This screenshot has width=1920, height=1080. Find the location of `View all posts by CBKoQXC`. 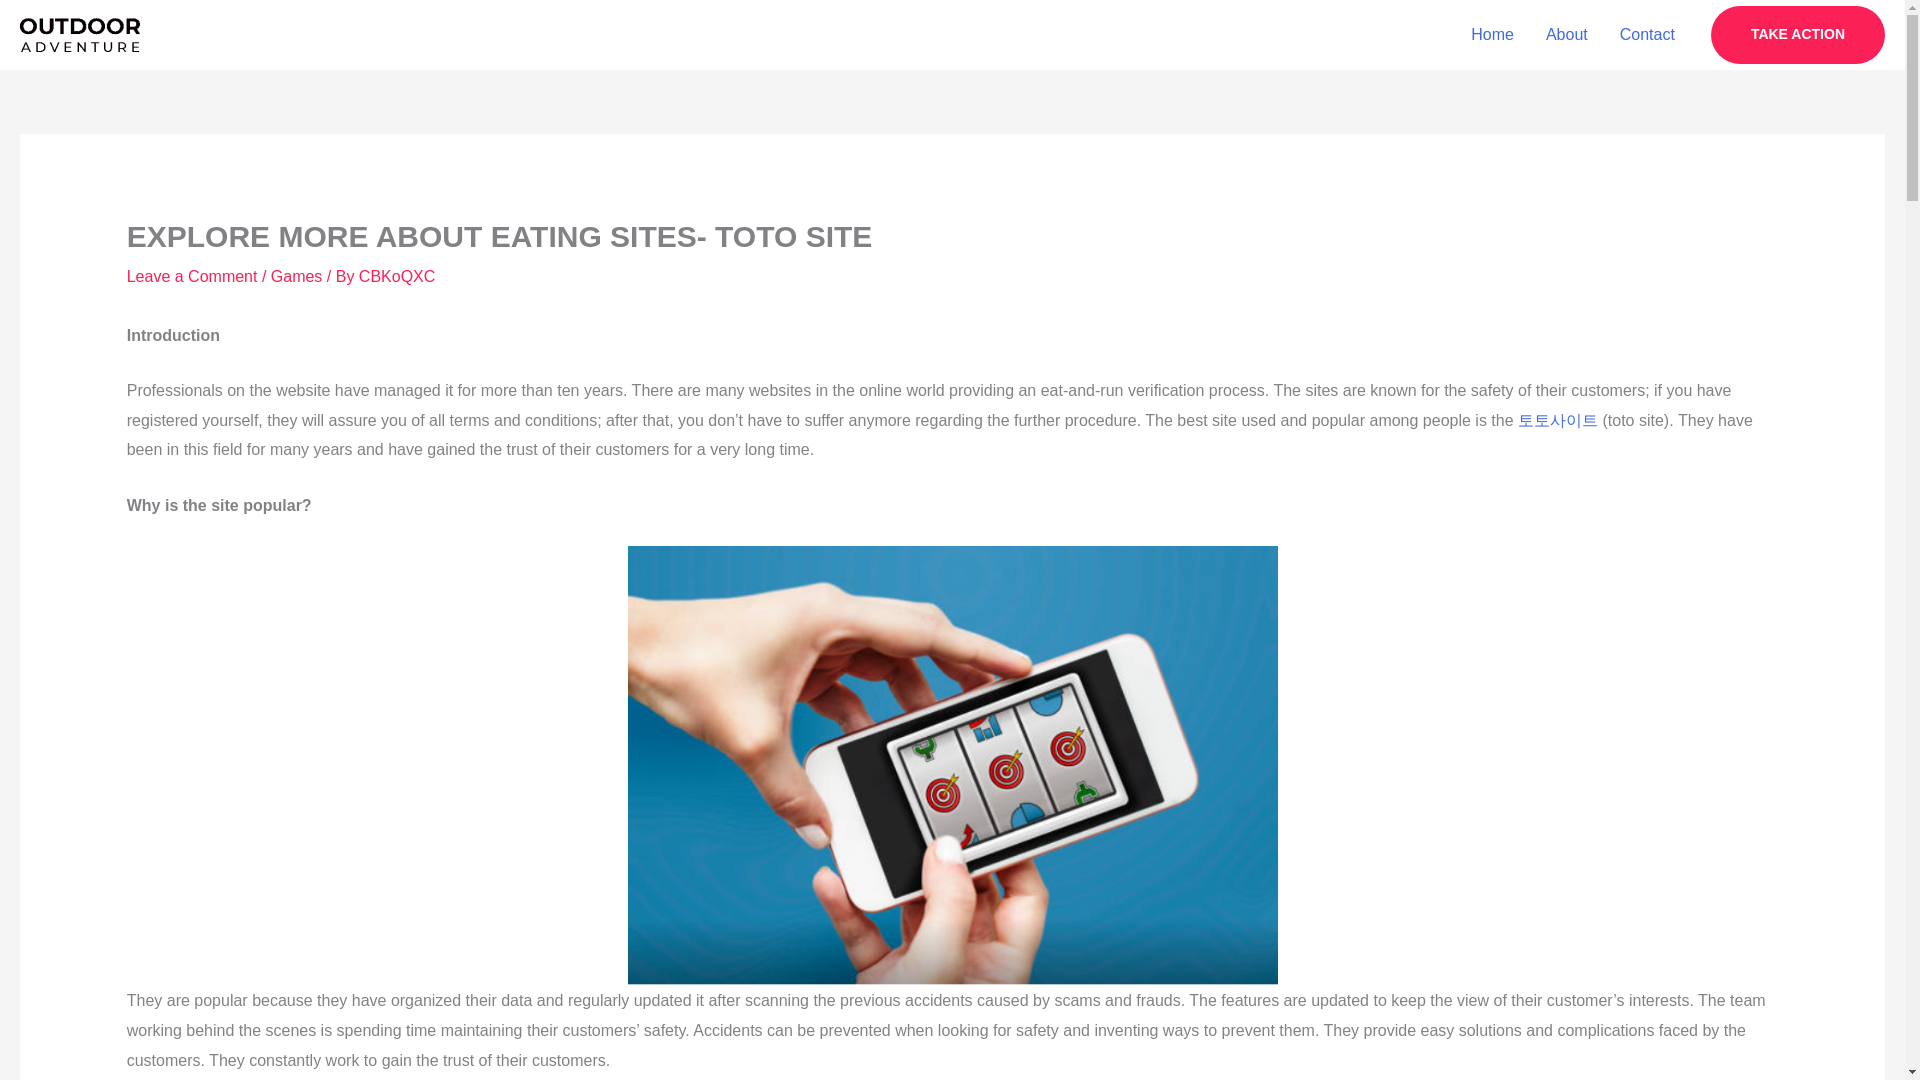

View all posts by CBKoQXC is located at coordinates (397, 276).